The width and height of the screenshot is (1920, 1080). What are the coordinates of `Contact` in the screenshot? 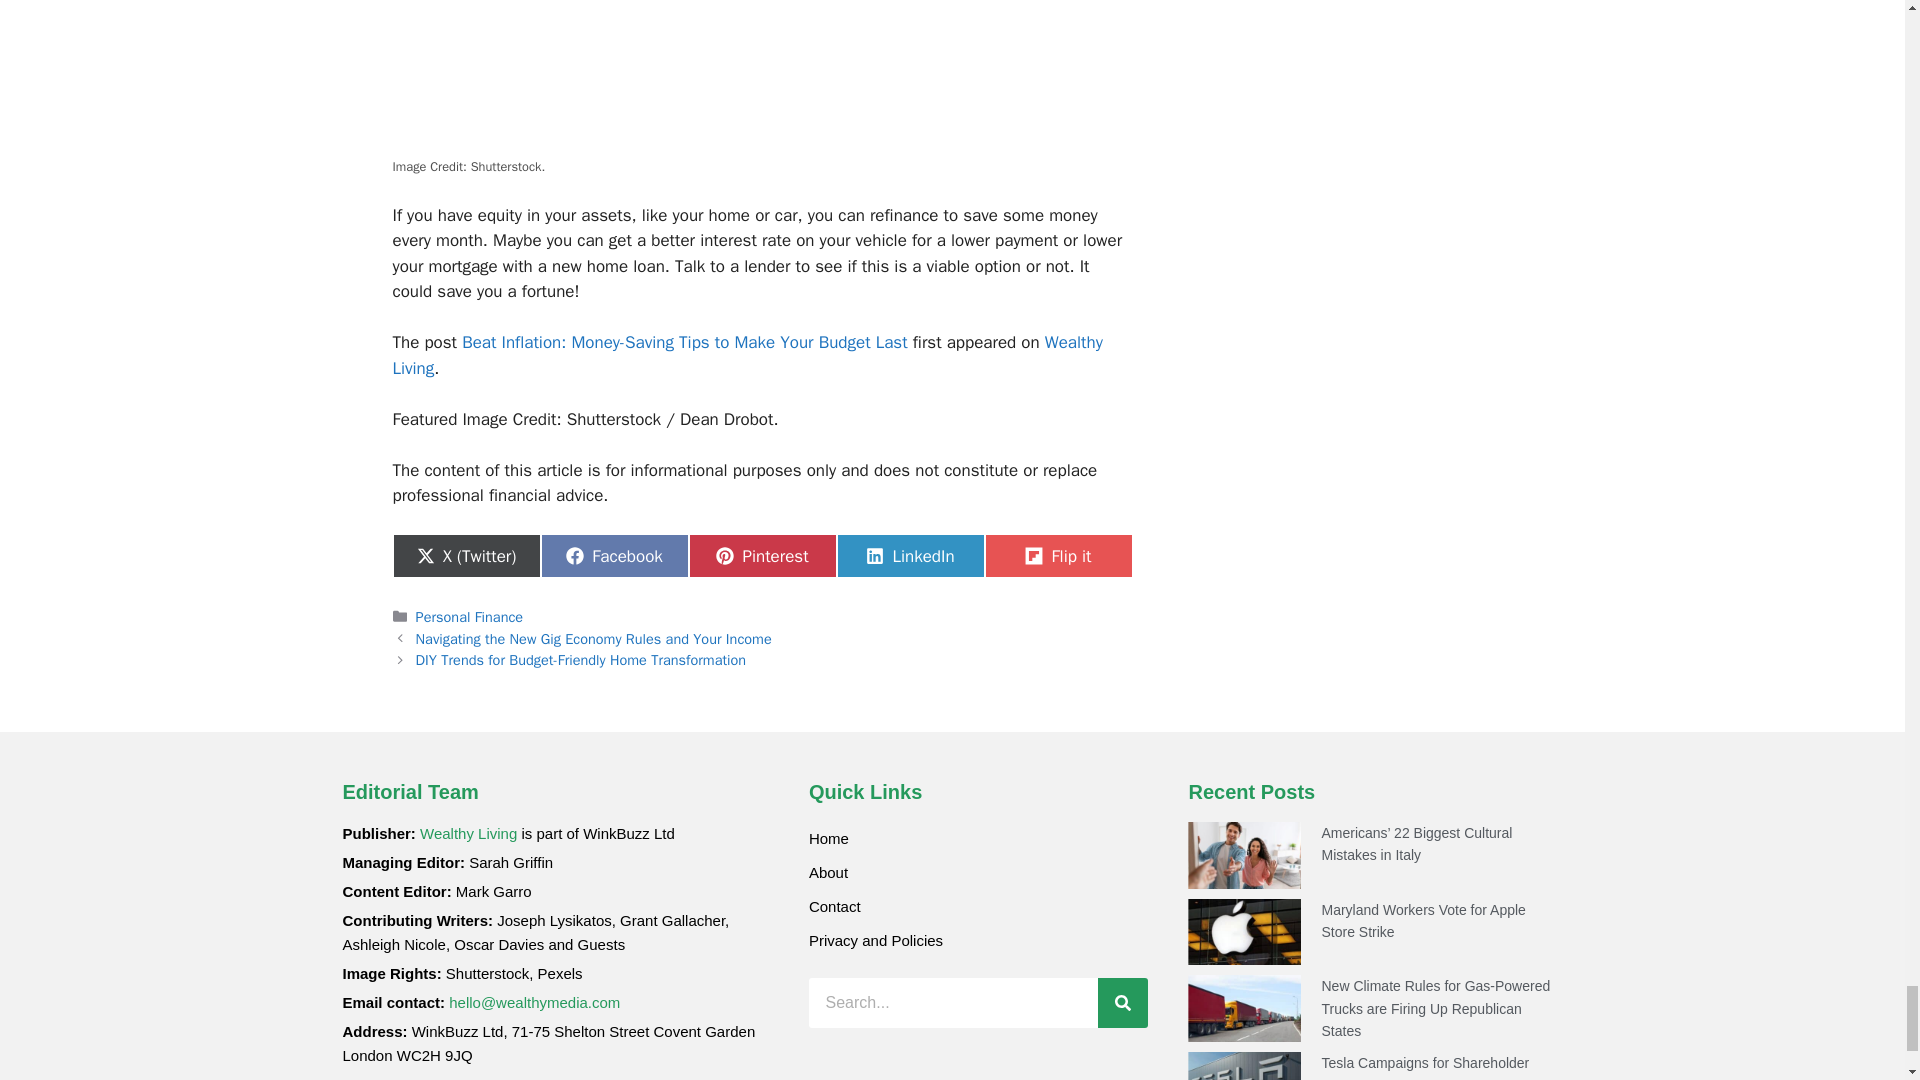 It's located at (978, 906).